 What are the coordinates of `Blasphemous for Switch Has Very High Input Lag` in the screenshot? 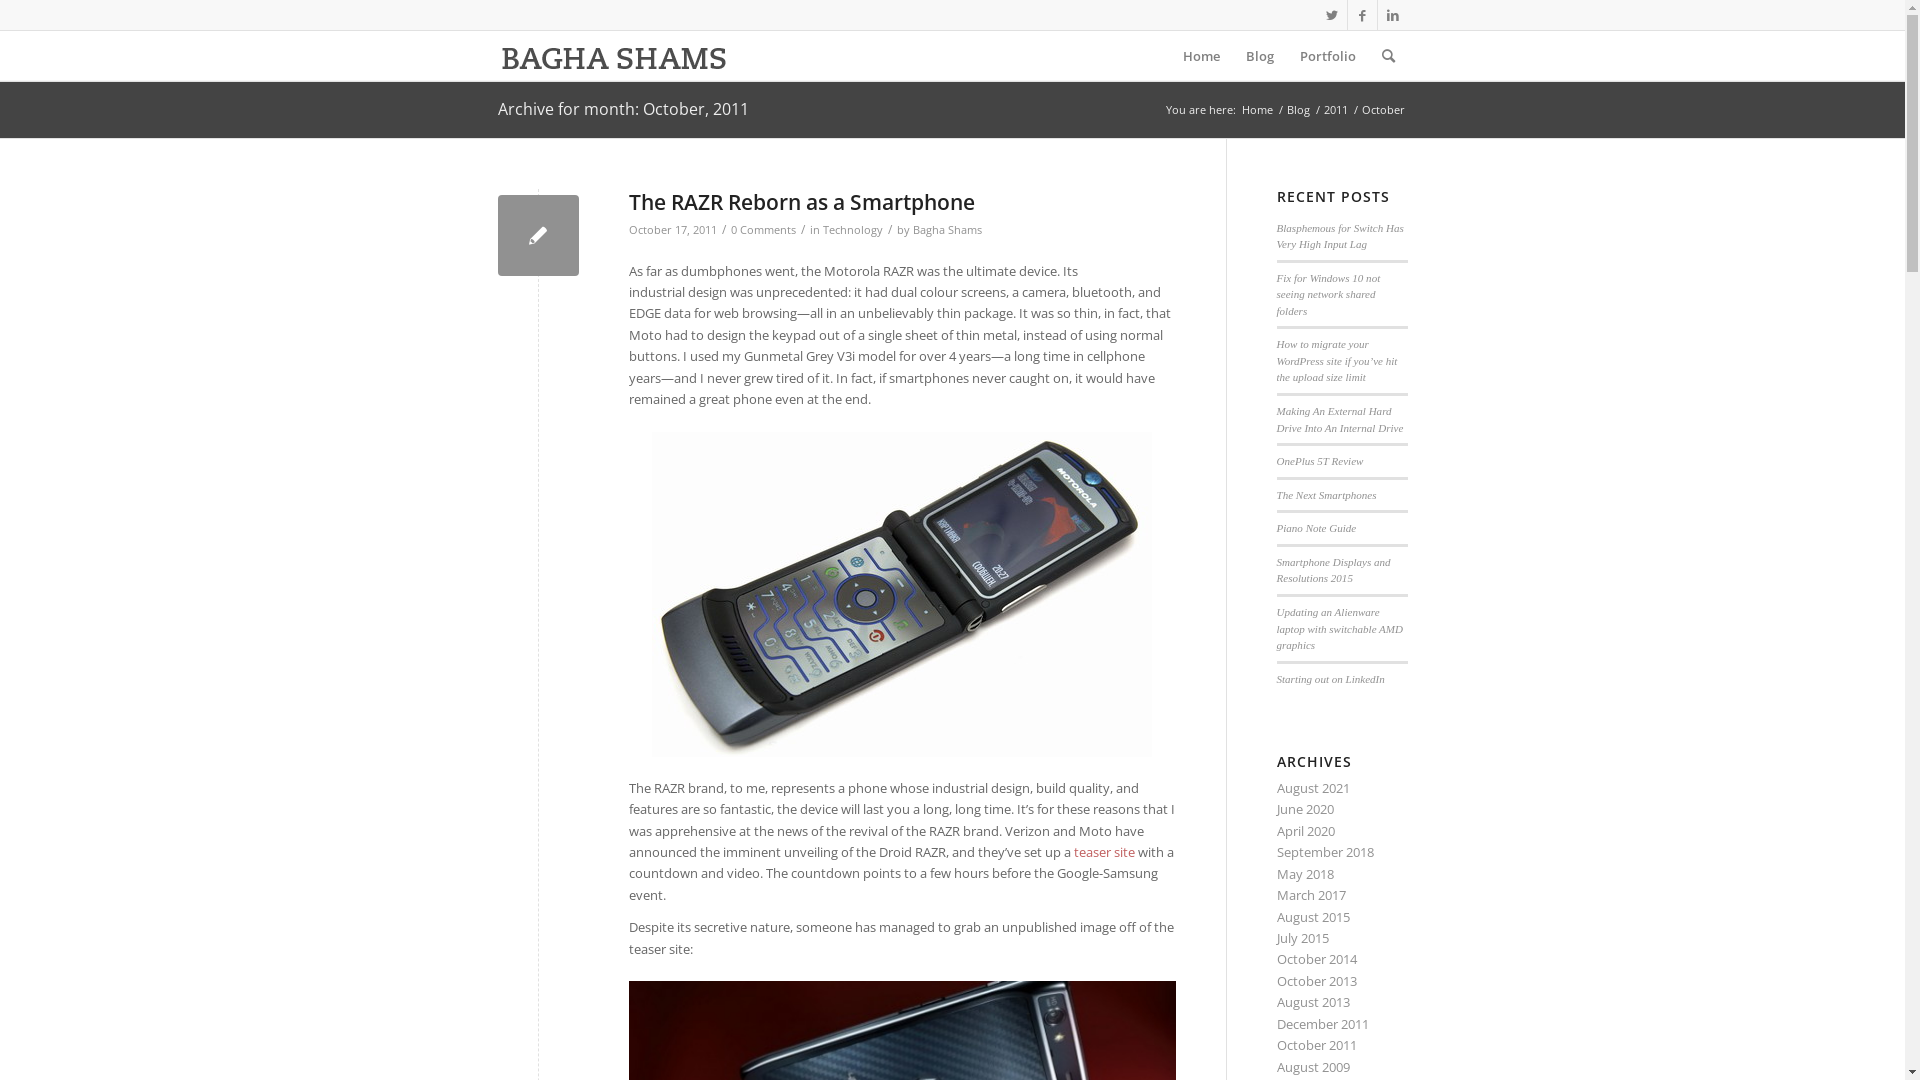 It's located at (1340, 236).